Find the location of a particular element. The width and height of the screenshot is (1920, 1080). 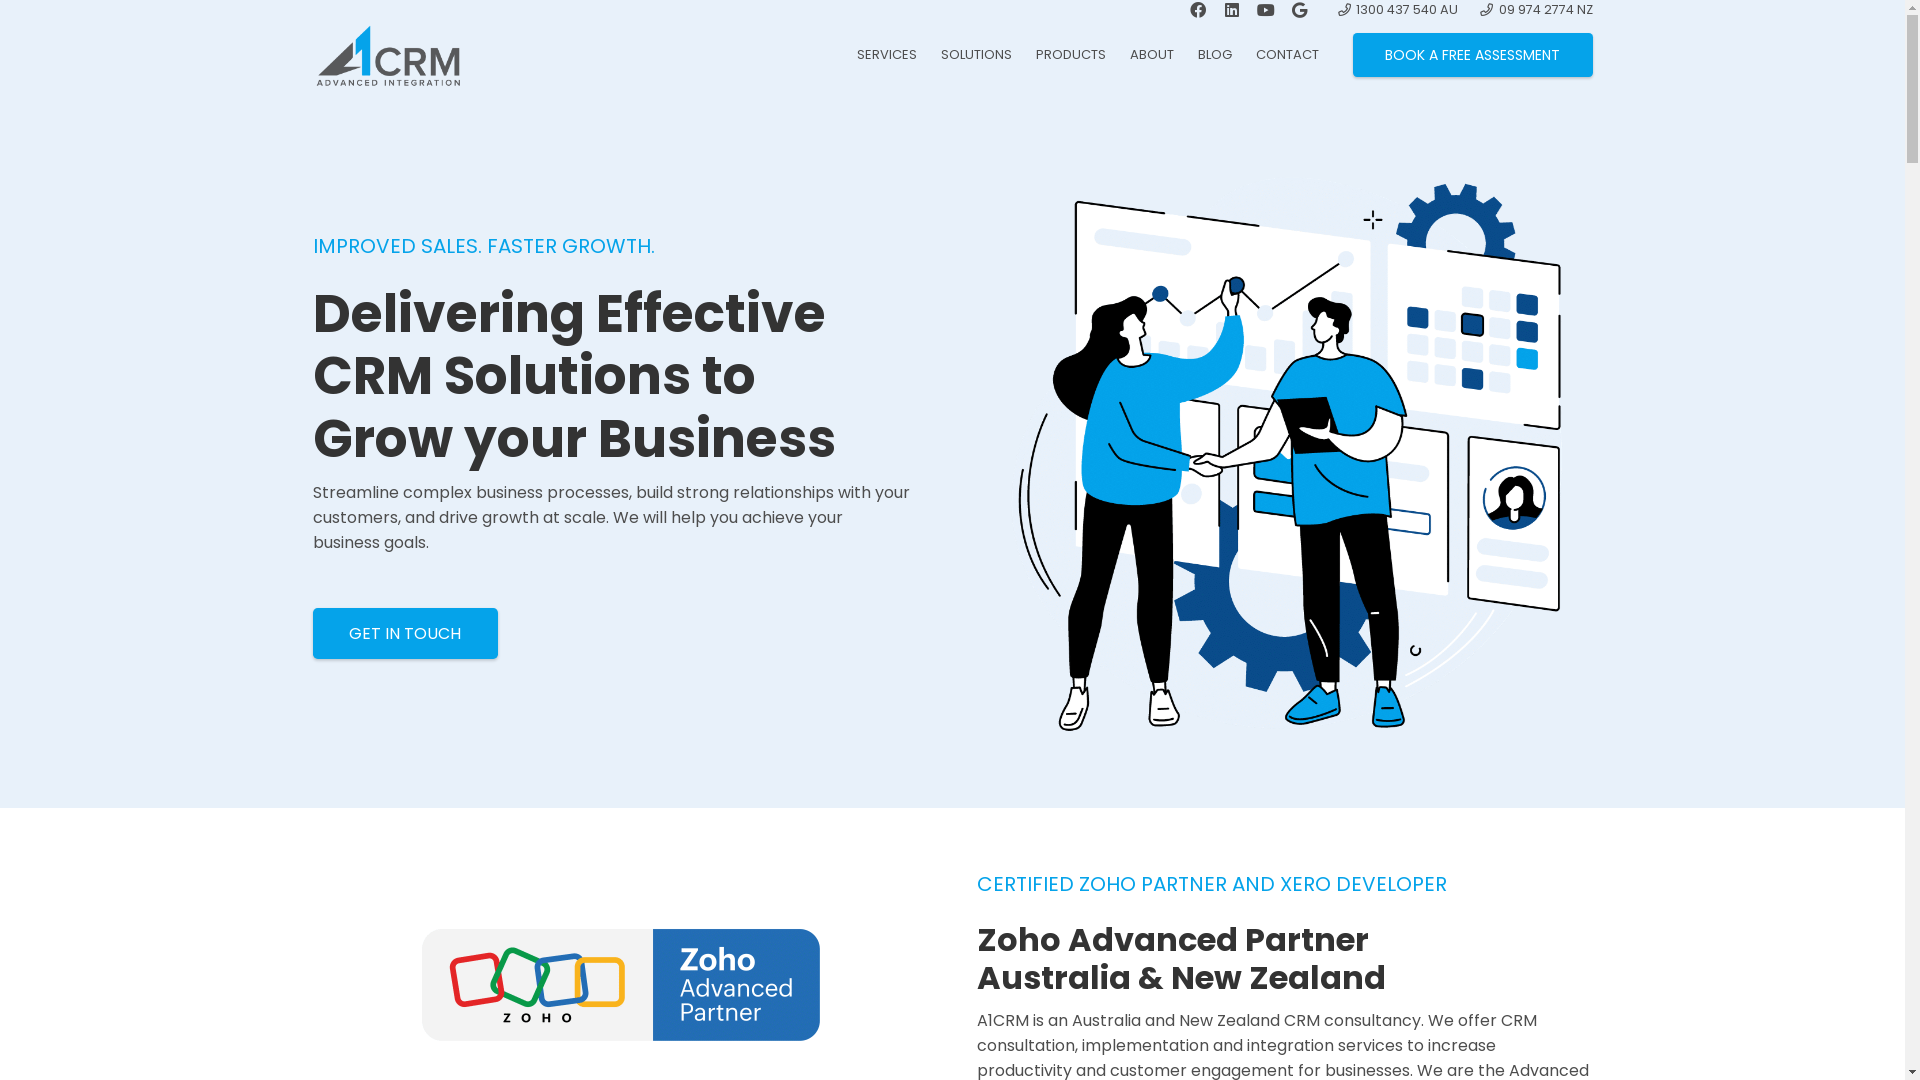

Google is located at coordinates (438, 896).